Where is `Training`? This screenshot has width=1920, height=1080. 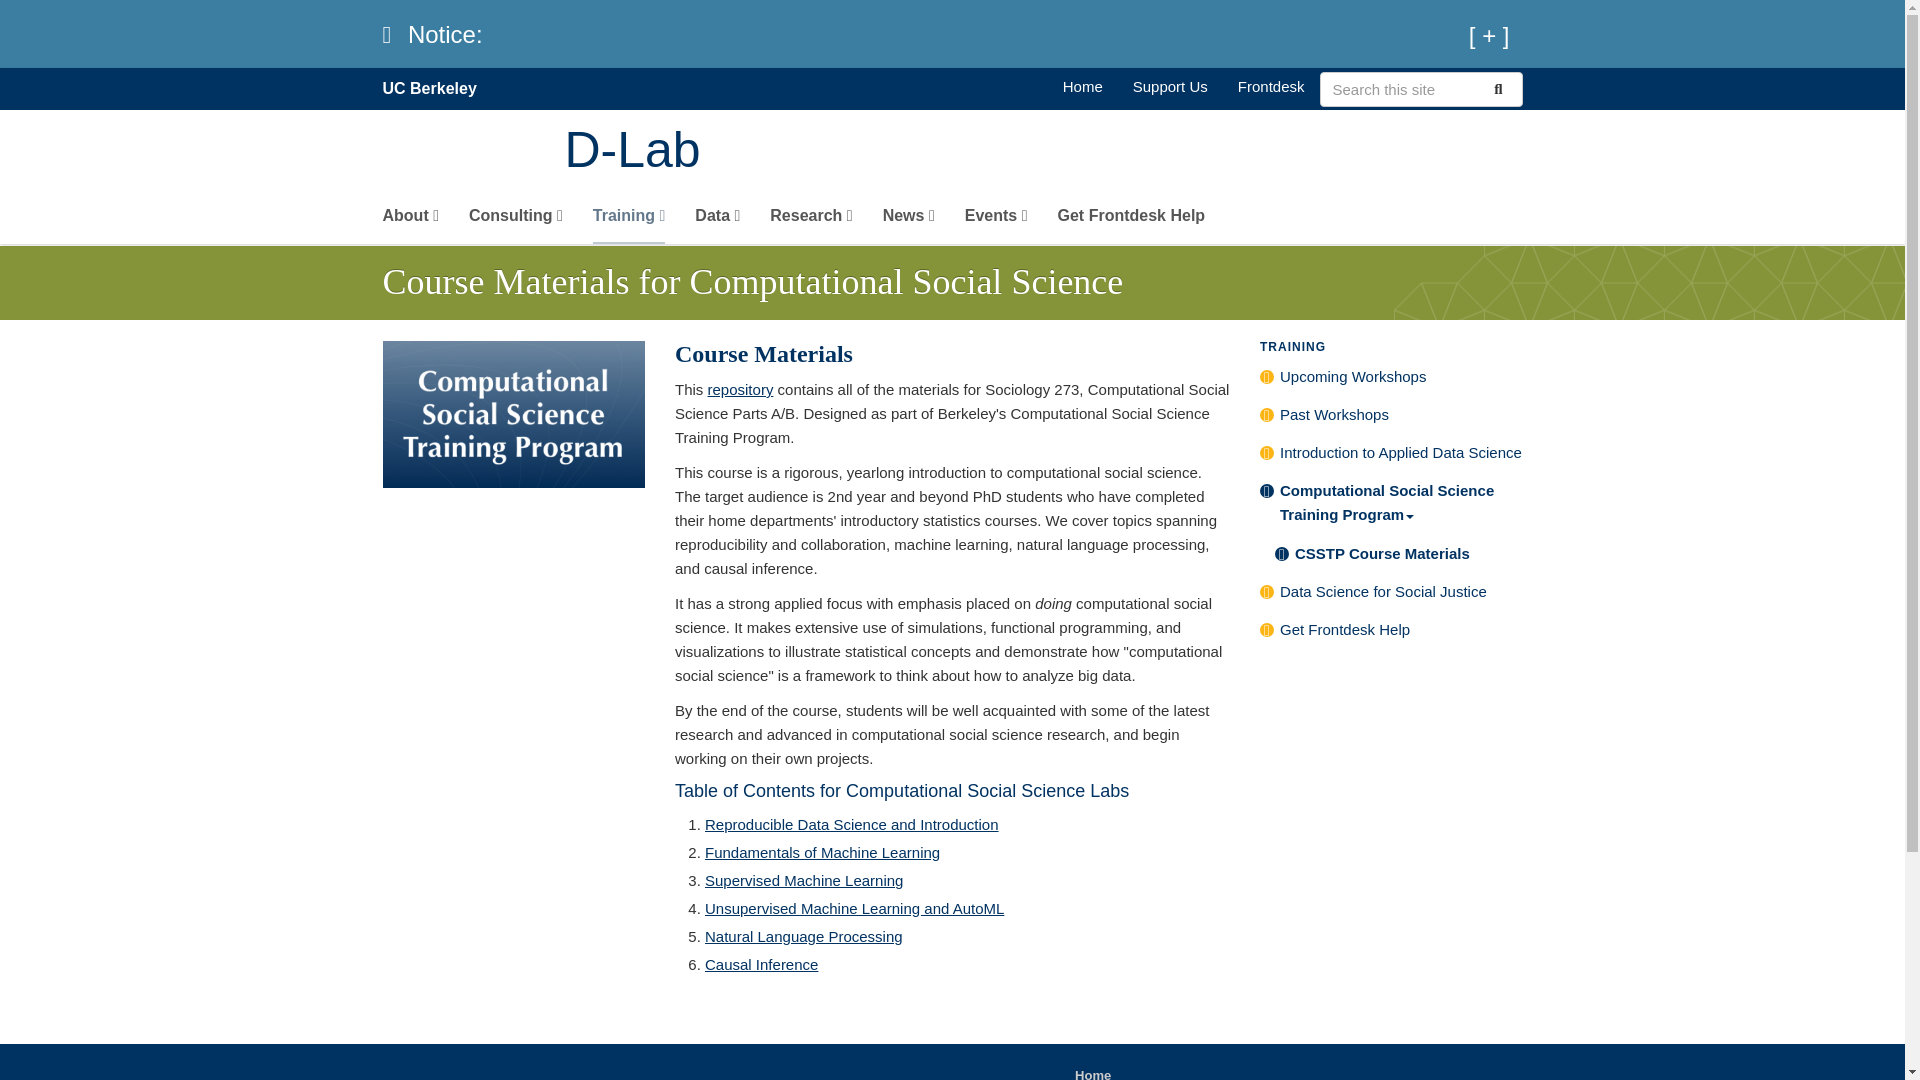 Training is located at coordinates (630, 220).